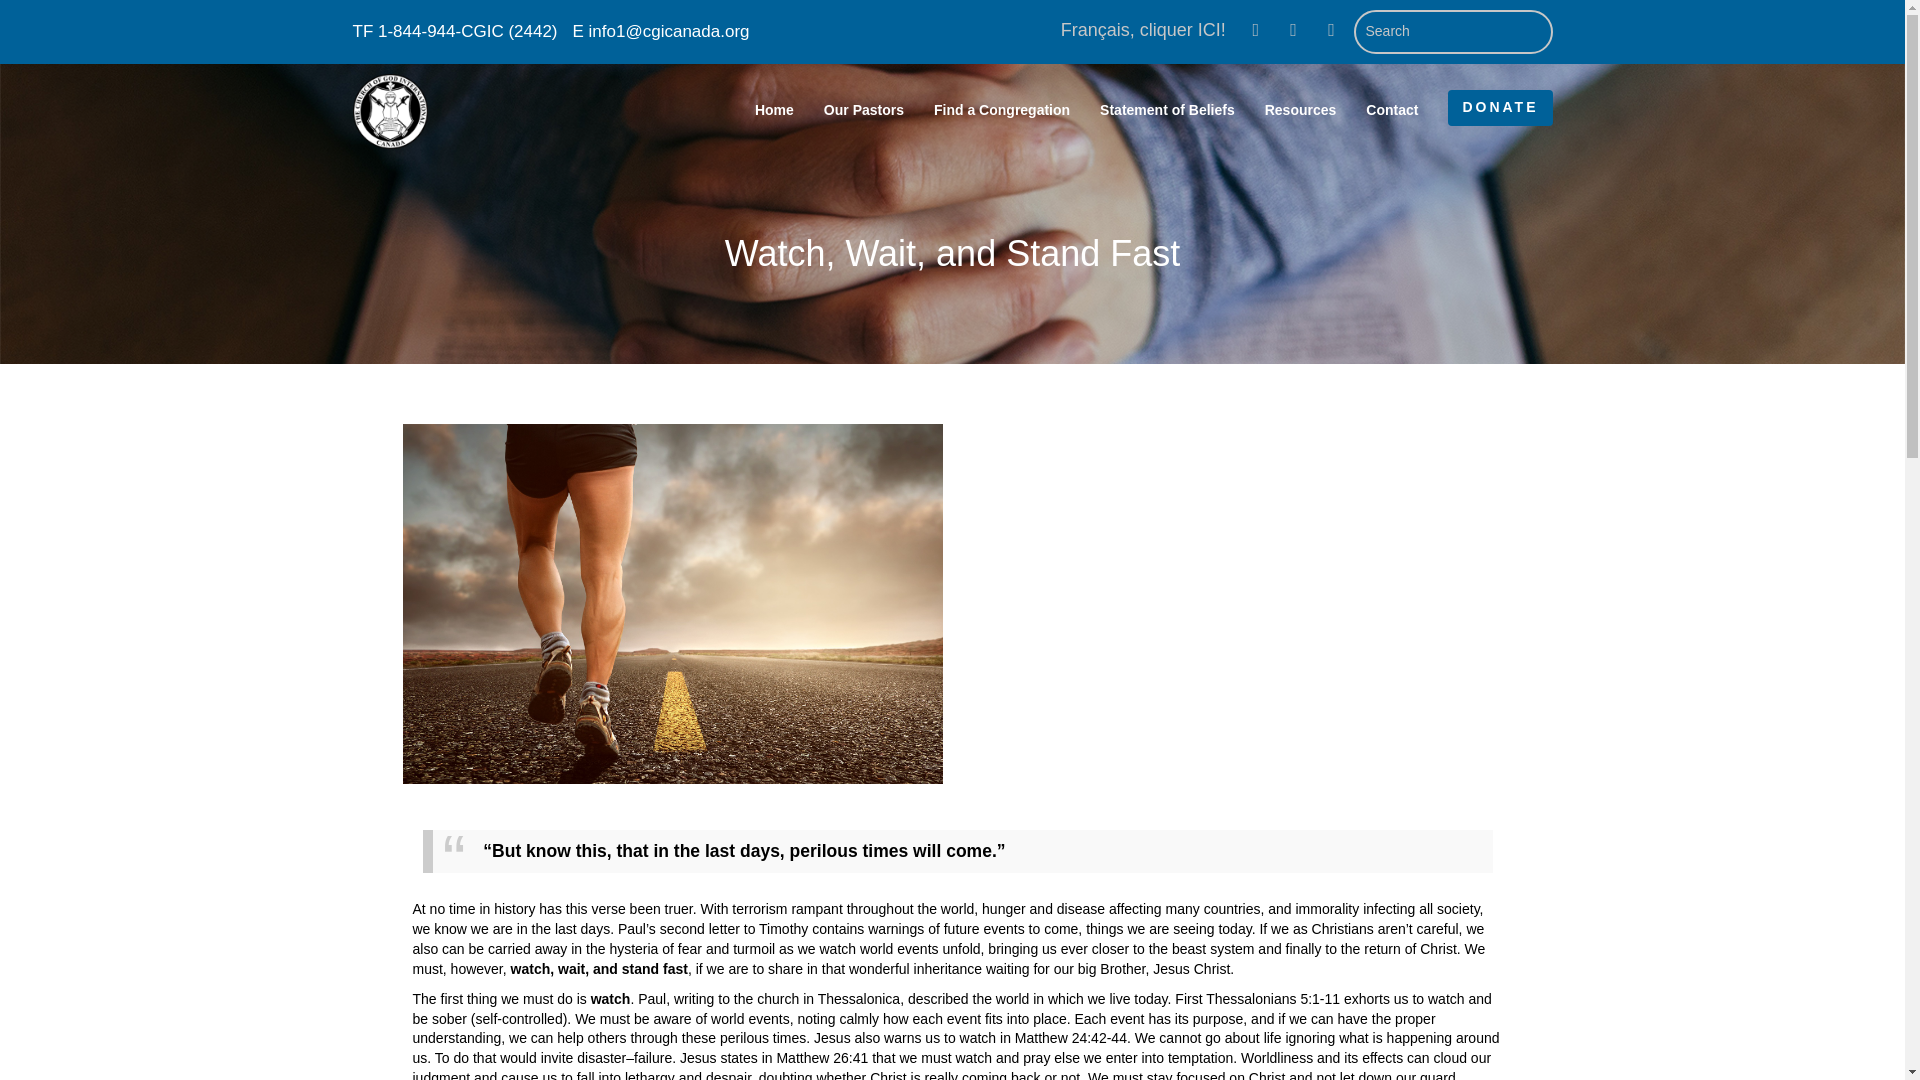  What do you see at coordinates (1002, 112) in the screenshot?
I see `Find a Congregation` at bounding box center [1002, 112].